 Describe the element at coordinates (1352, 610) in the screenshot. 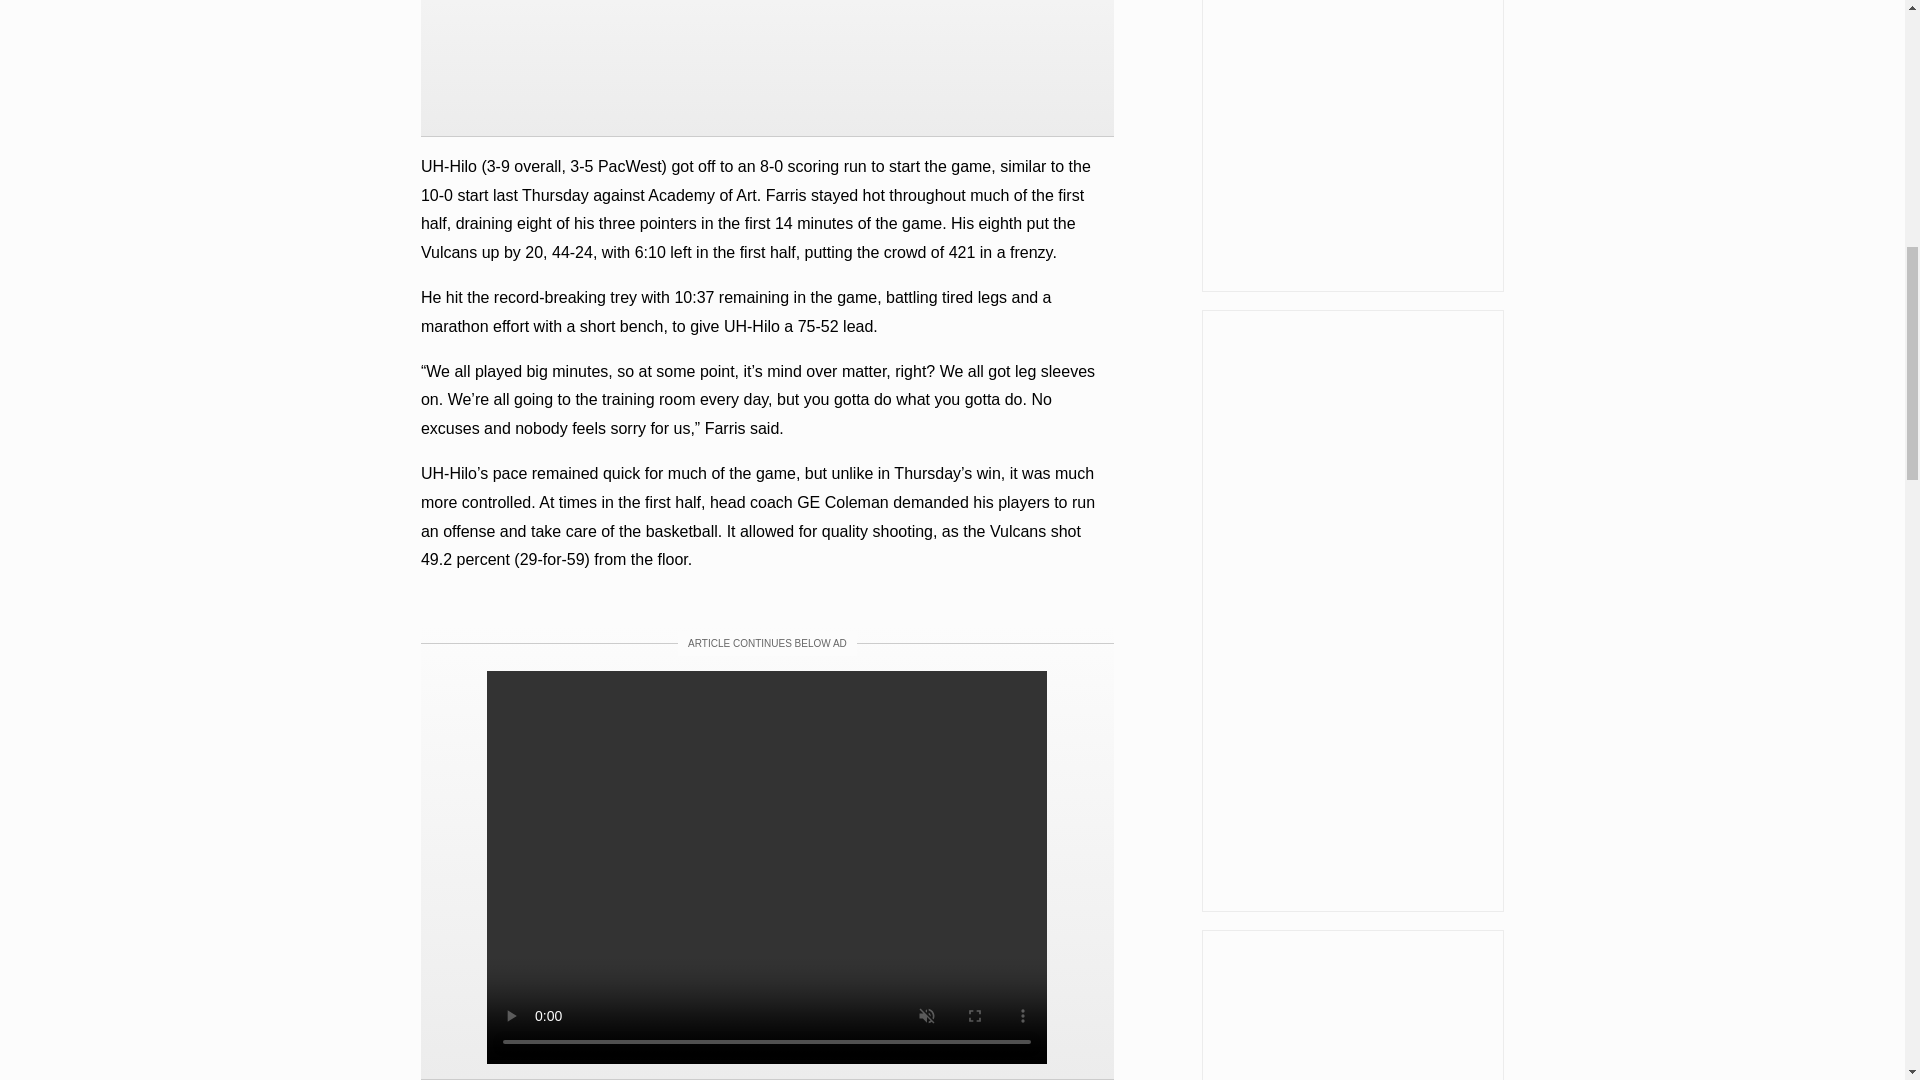

I see `3rd party ad content` at that location.